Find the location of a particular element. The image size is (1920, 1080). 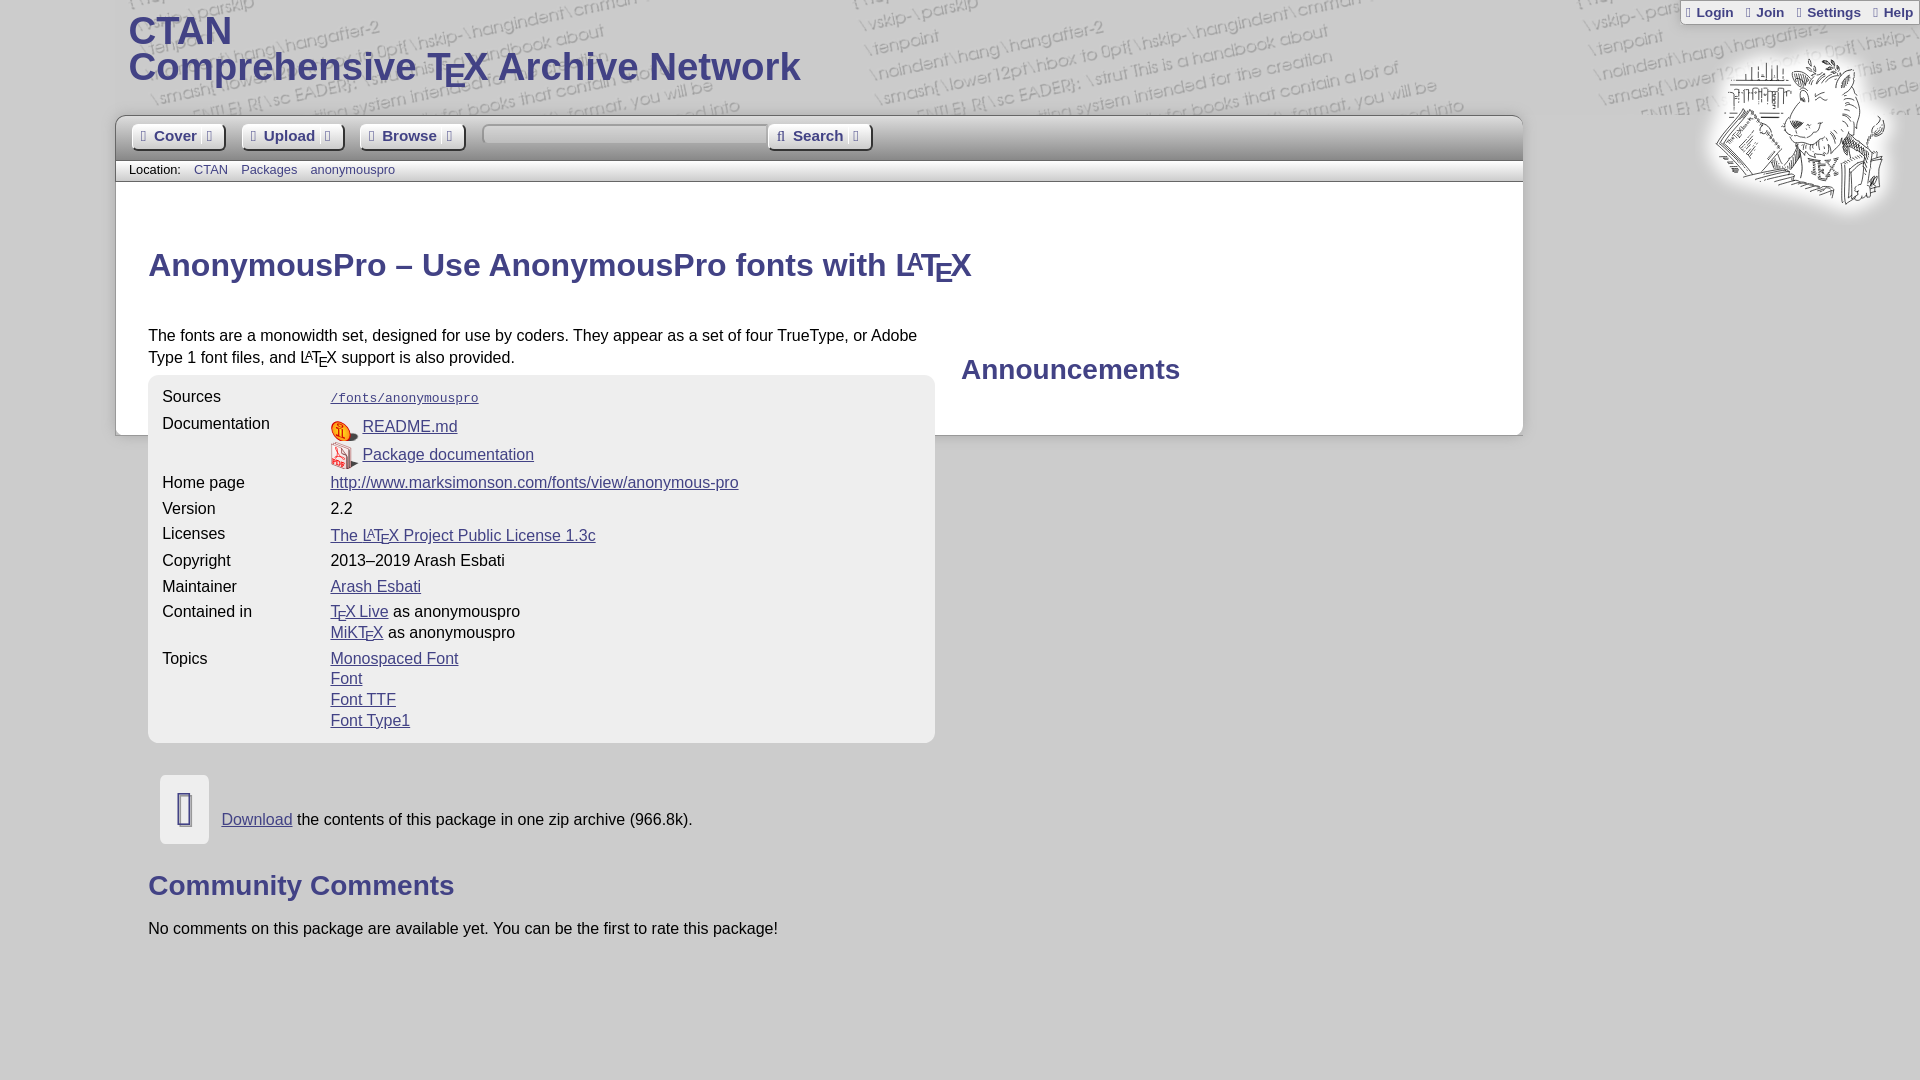

Register a new personal account on this site is located at coordinates (1763, 12).